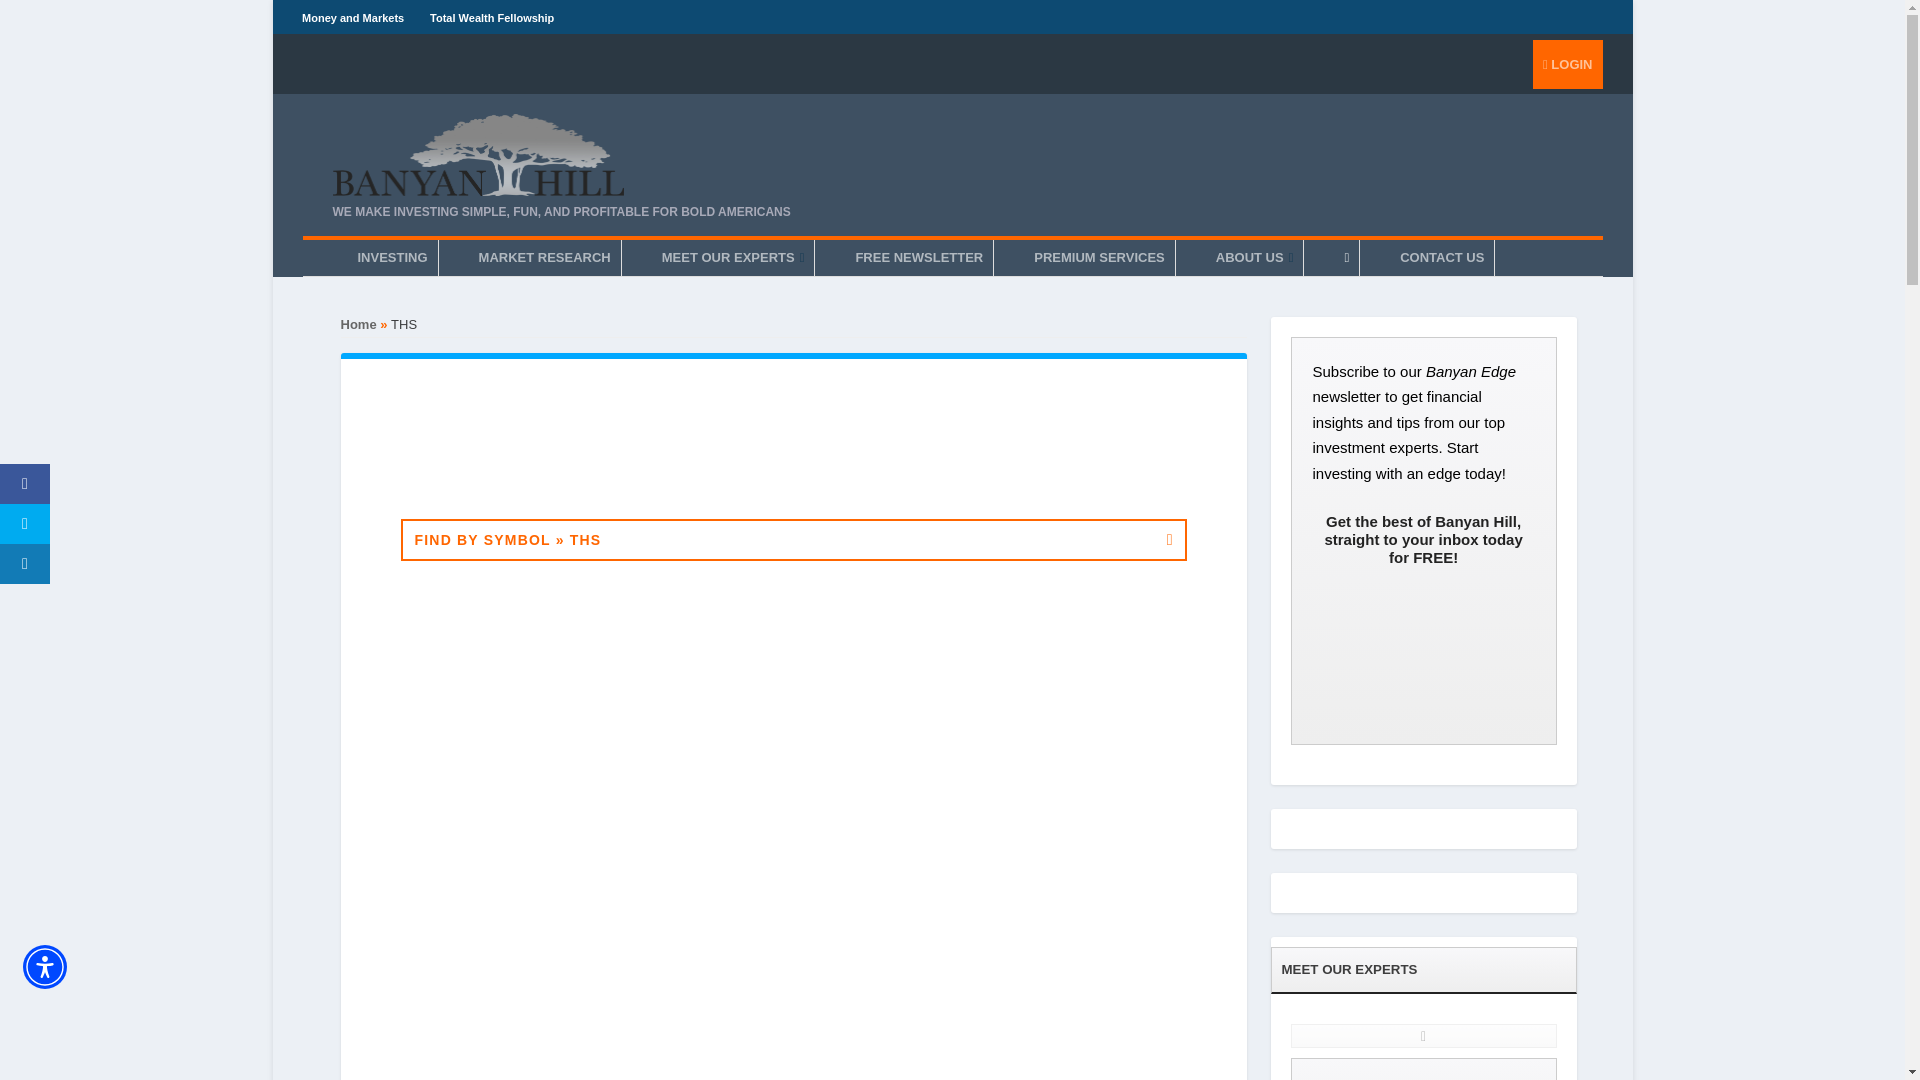 The image size is (1920, 1080). I want to click on Market Research, so click(544, 258).